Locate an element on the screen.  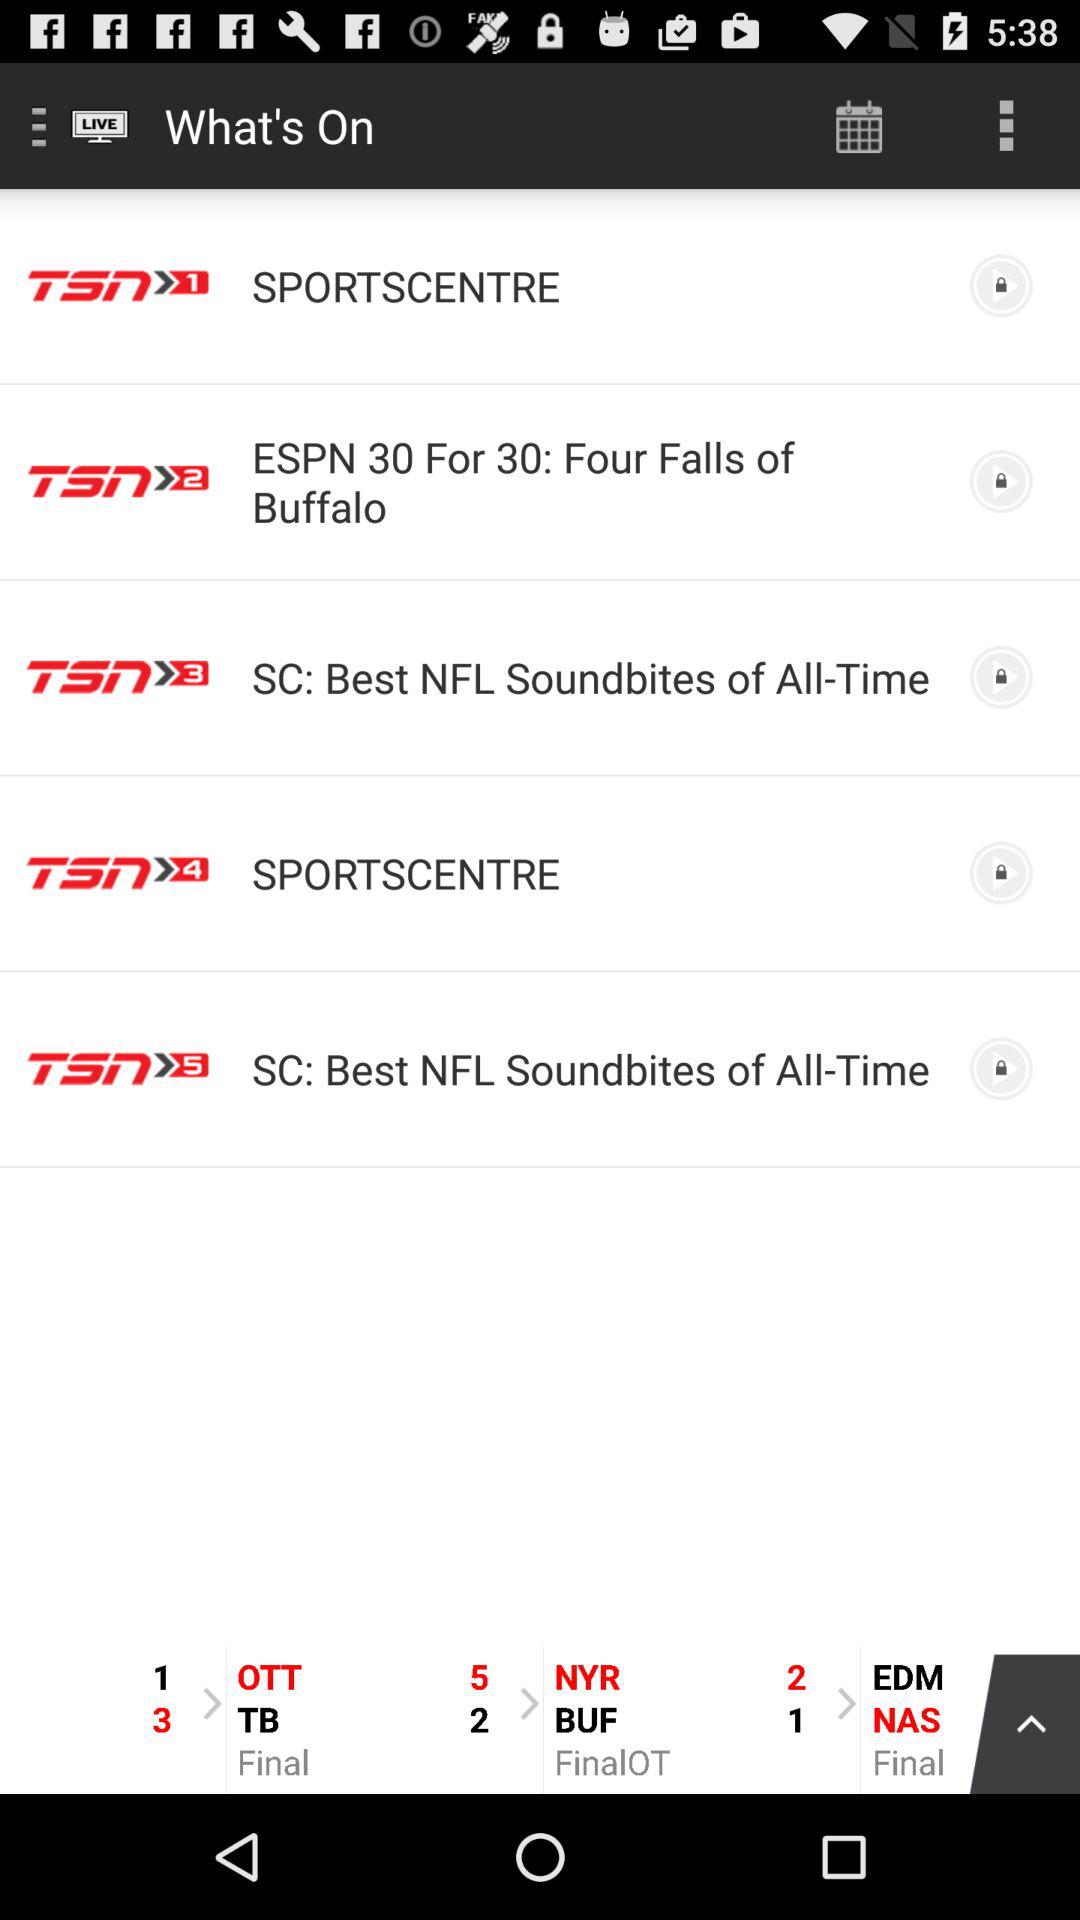
select app above the sc best nfl item is located at coordinates (594, 481).